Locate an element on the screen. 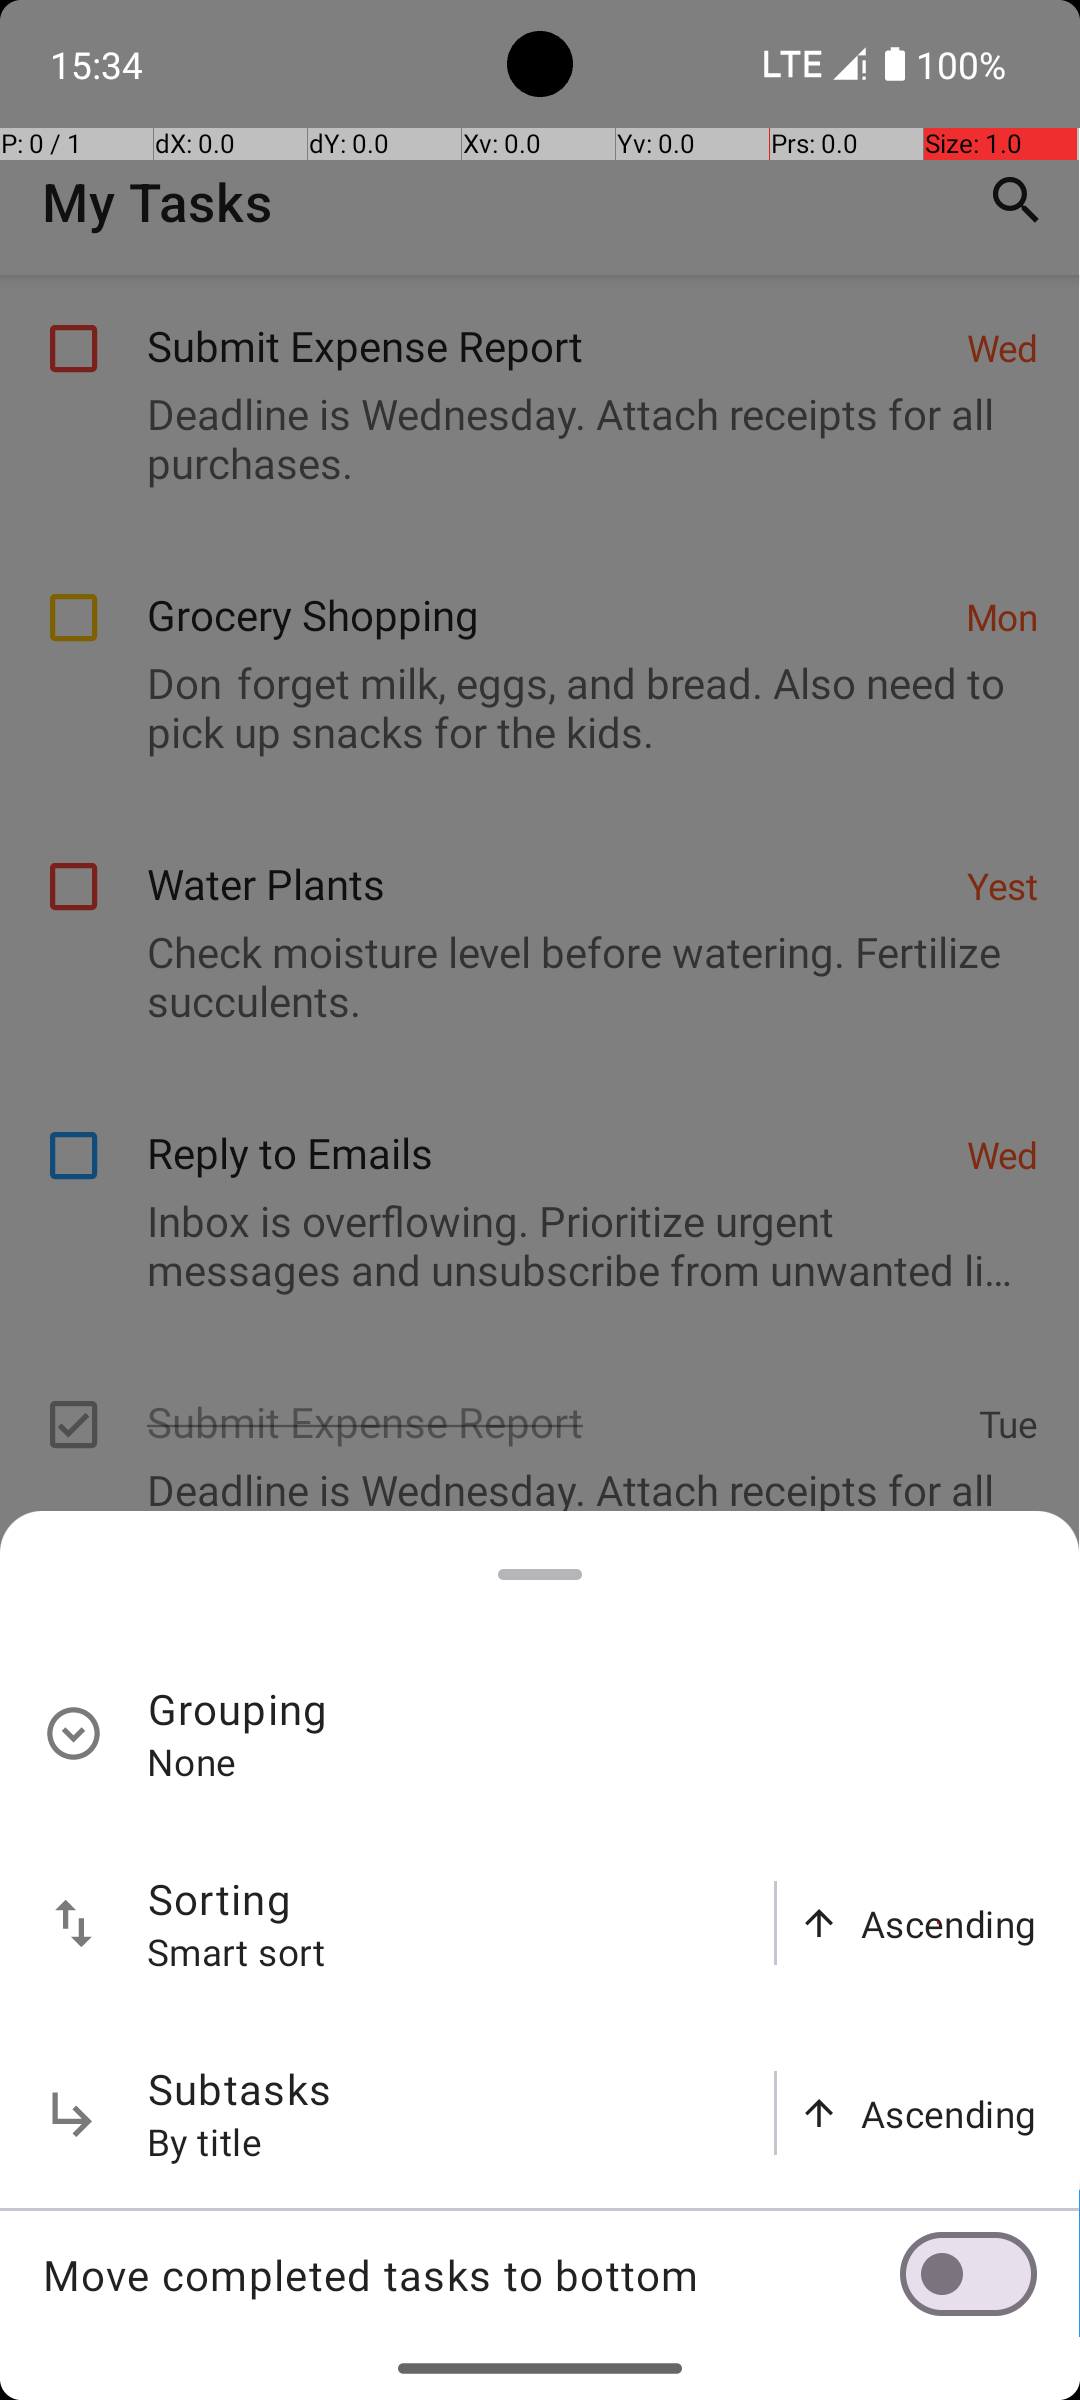  Ascending is located at coordinates (949, 1924).